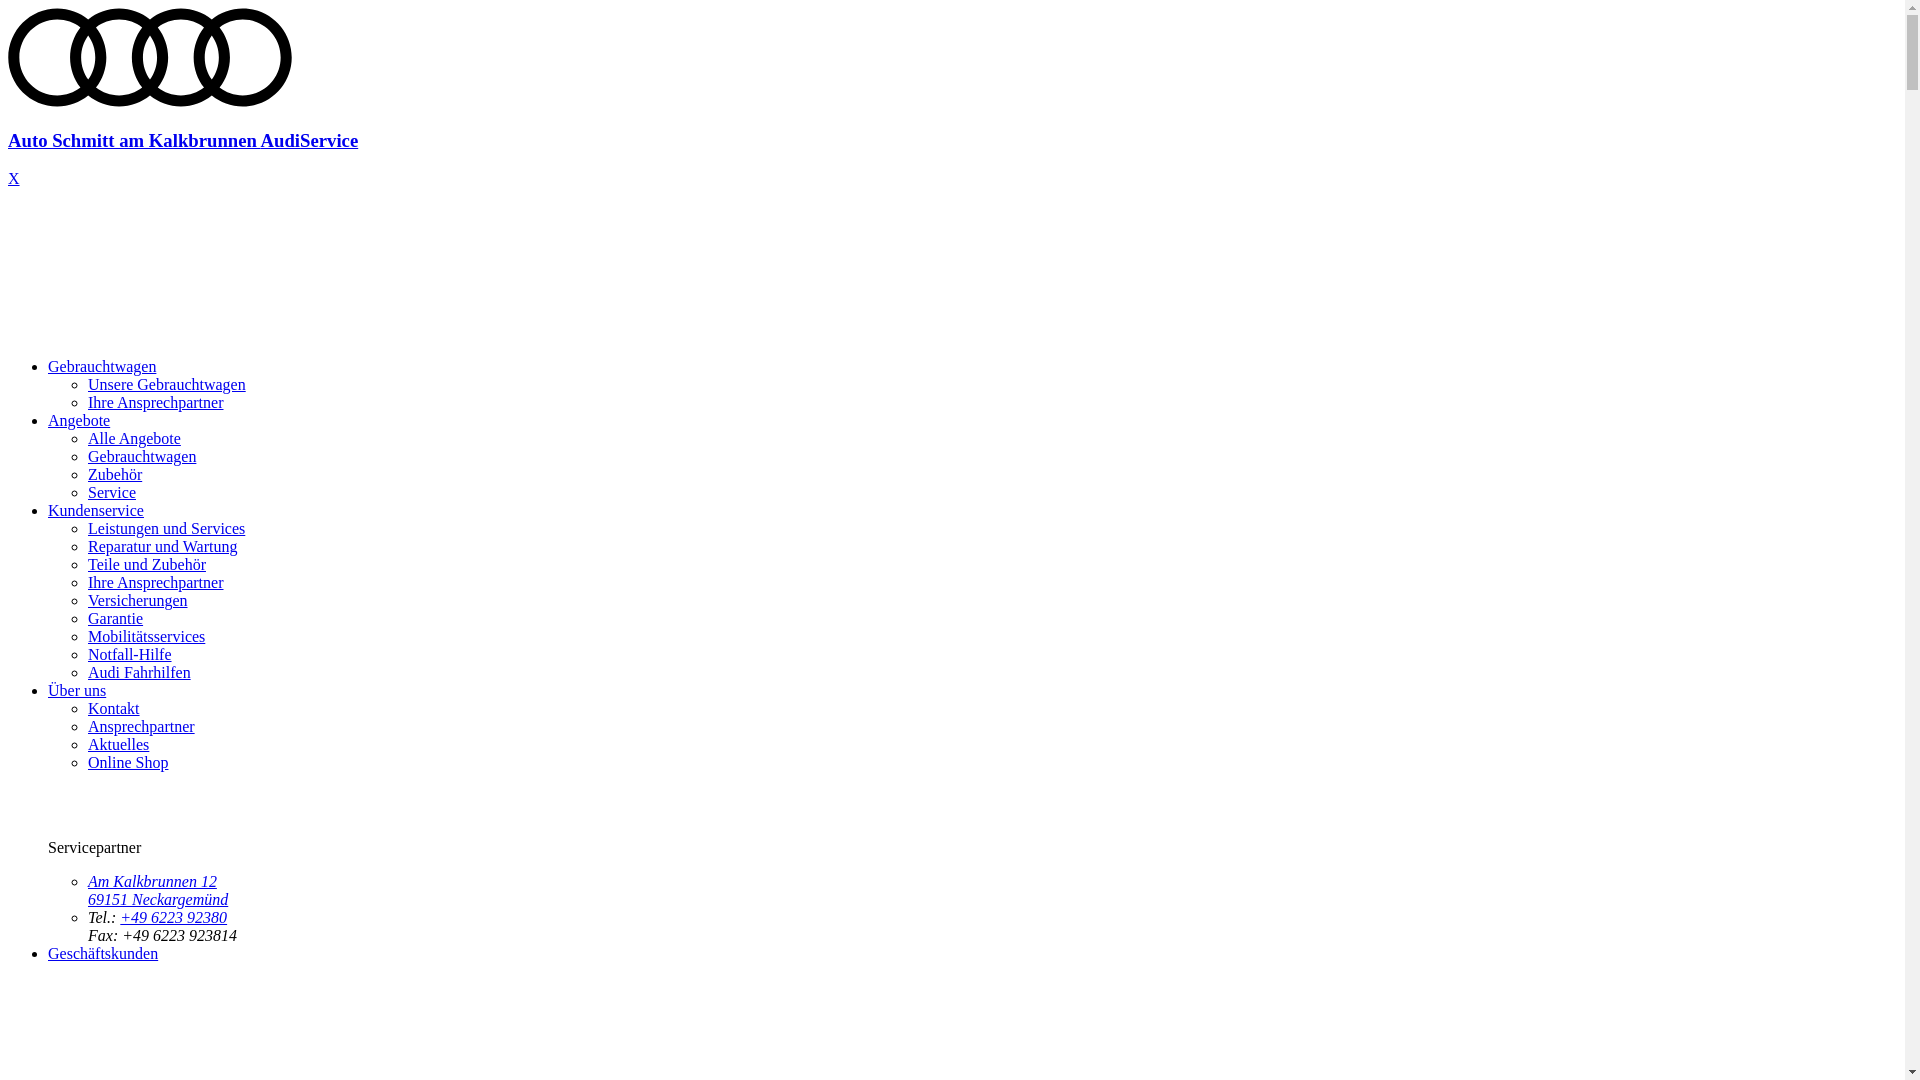 This screenshot has height=1080, width=1920. What do you see at coordinates (114, 708) in the screenshot?
I see `Kontakt` at bounding box center [114, 708].